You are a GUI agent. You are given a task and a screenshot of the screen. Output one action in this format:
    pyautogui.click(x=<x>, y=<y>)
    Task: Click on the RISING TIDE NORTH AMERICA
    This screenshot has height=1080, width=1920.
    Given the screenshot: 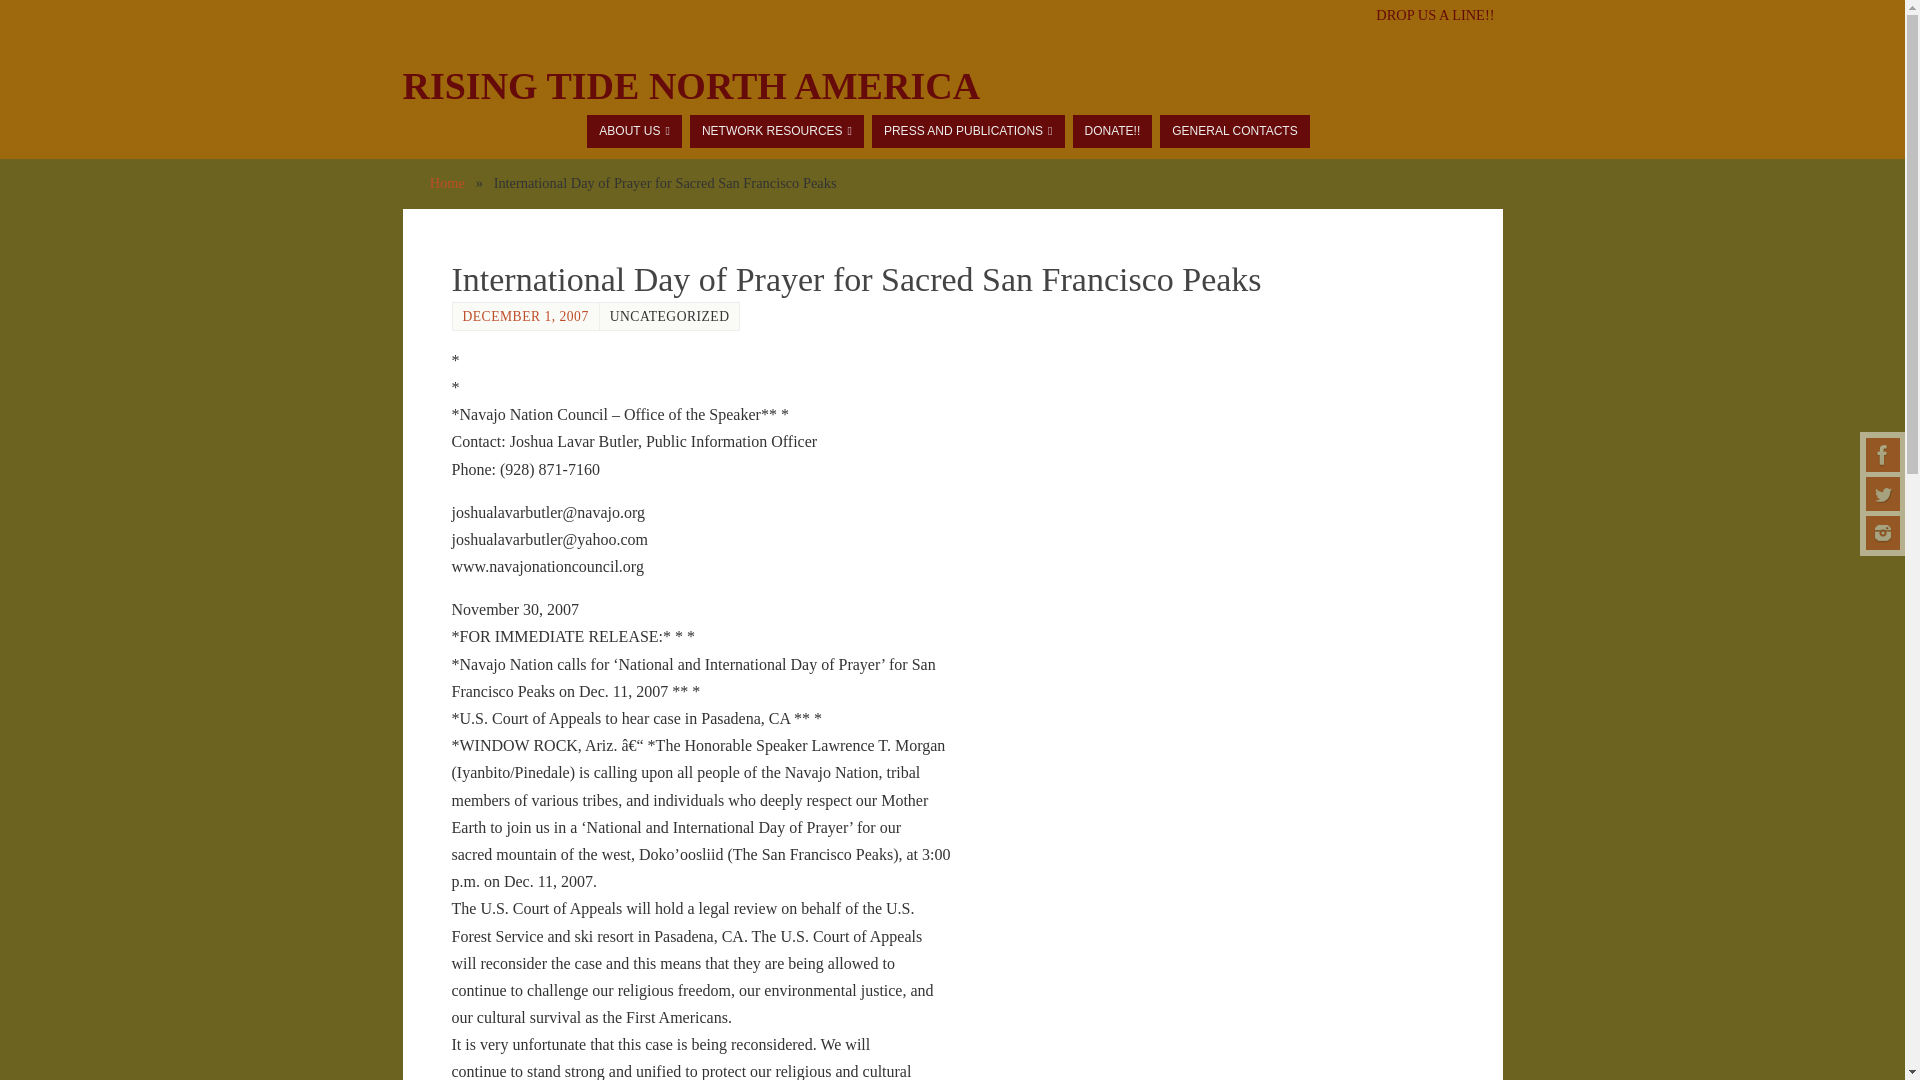 What is the action you would take?
    pyautogui.click(x=690, y=86)
    